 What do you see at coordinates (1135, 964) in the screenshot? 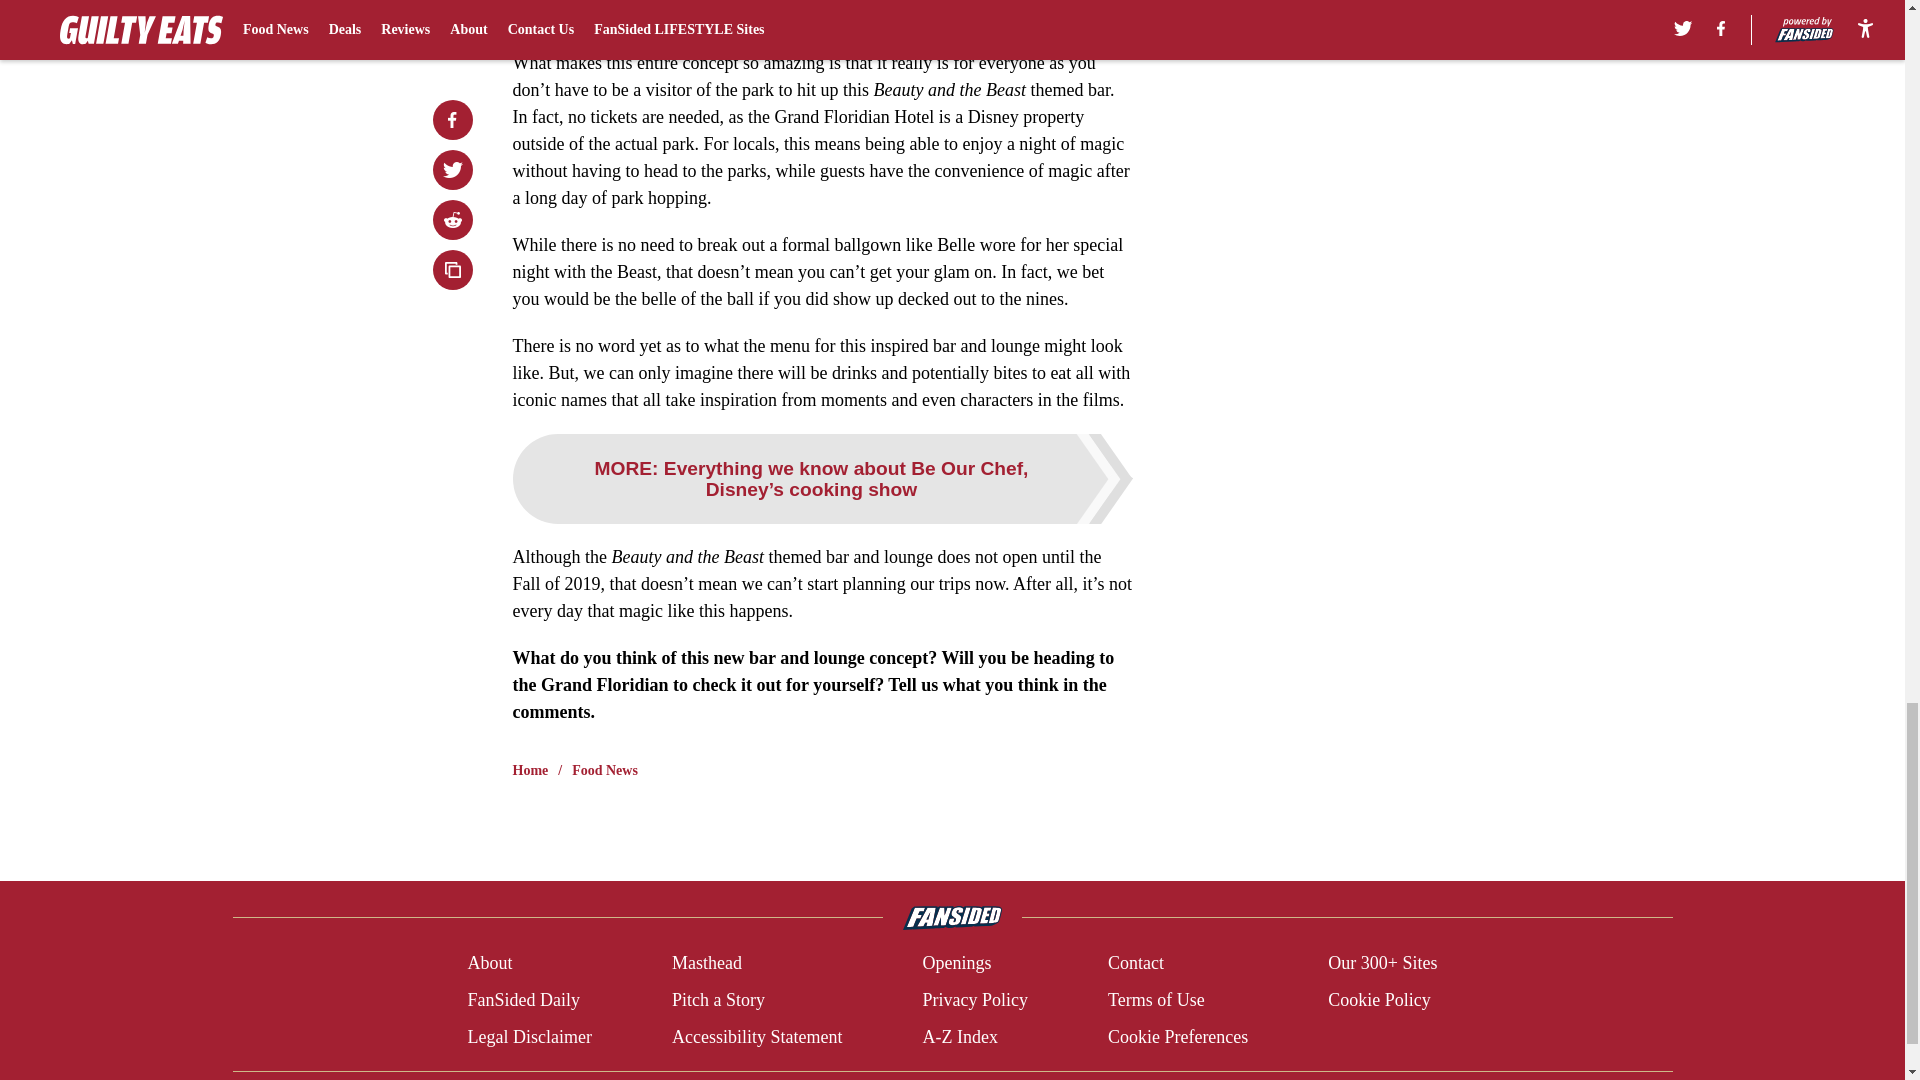
I see `Contact` at bounding box center [1135, 964].